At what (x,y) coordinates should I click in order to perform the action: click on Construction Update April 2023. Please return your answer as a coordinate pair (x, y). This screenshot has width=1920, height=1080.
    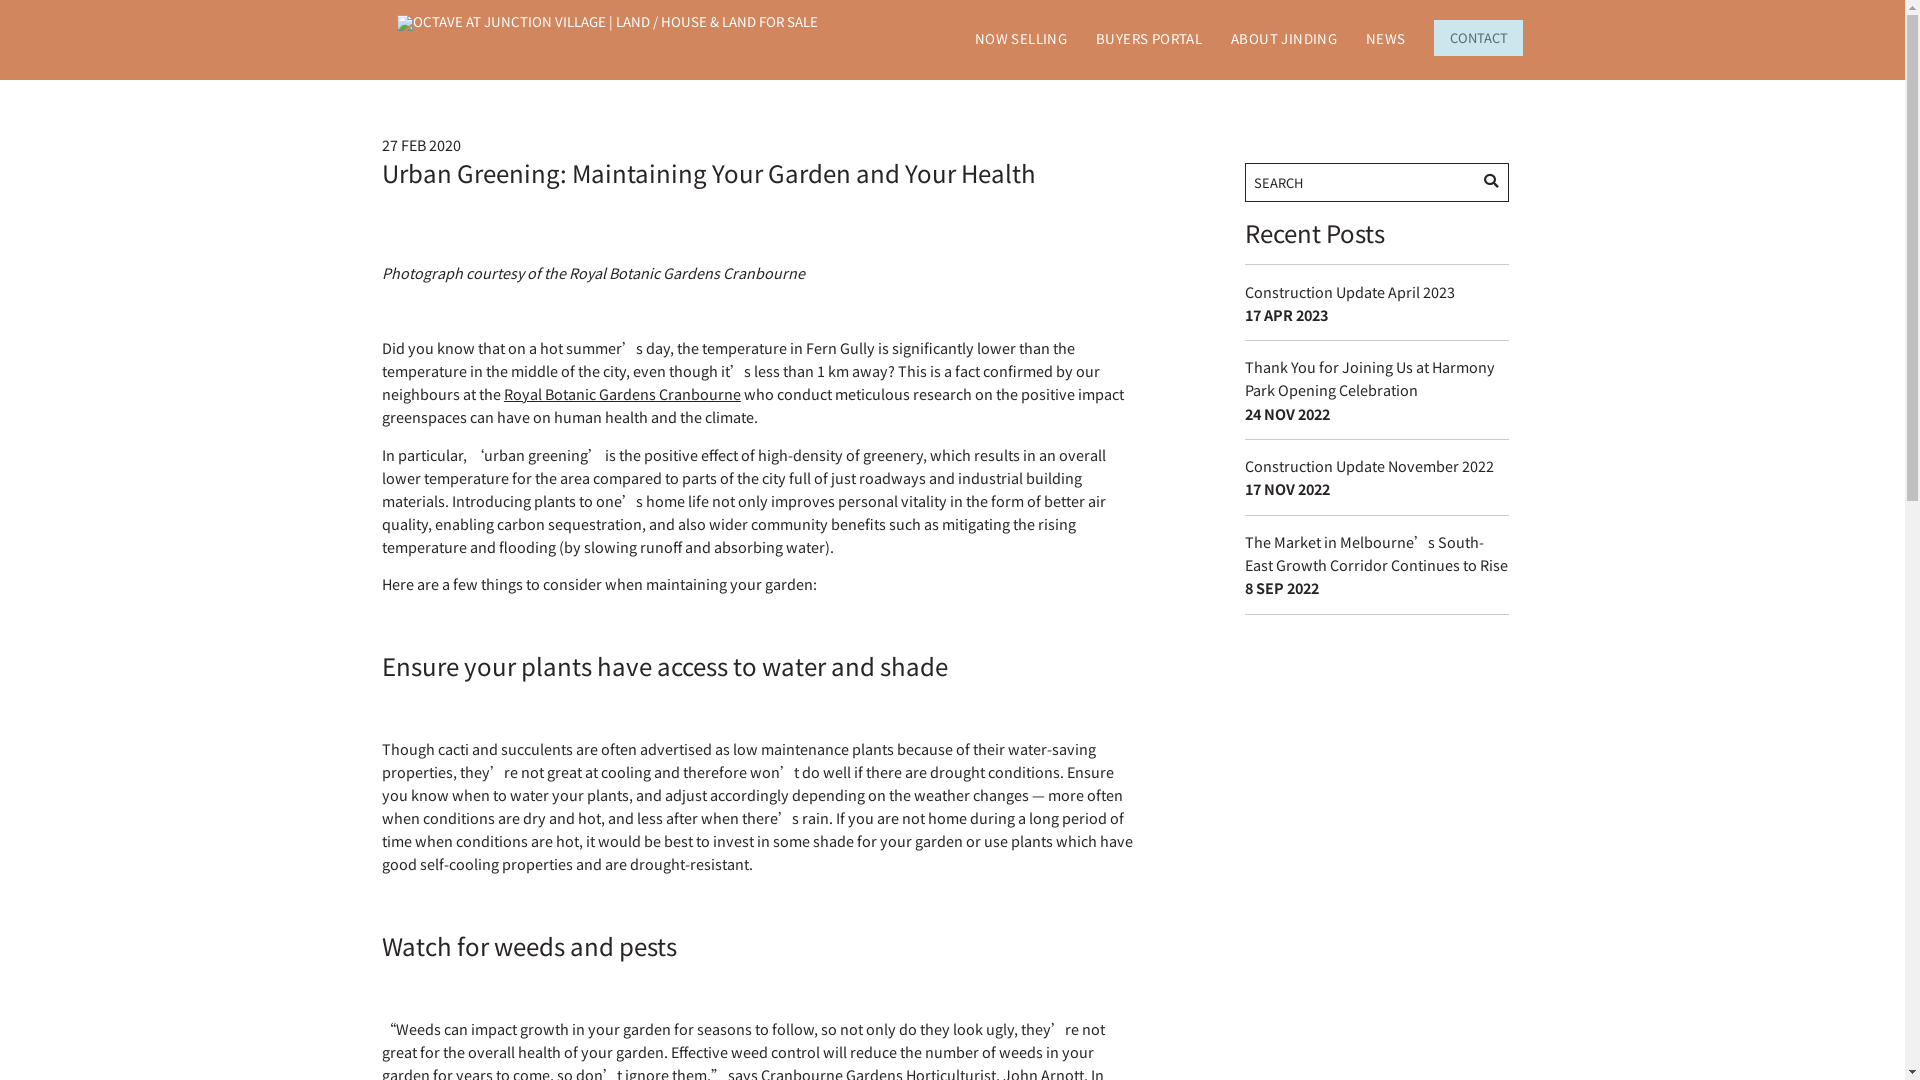
    Looking at the image, I should click on (1350, 292).